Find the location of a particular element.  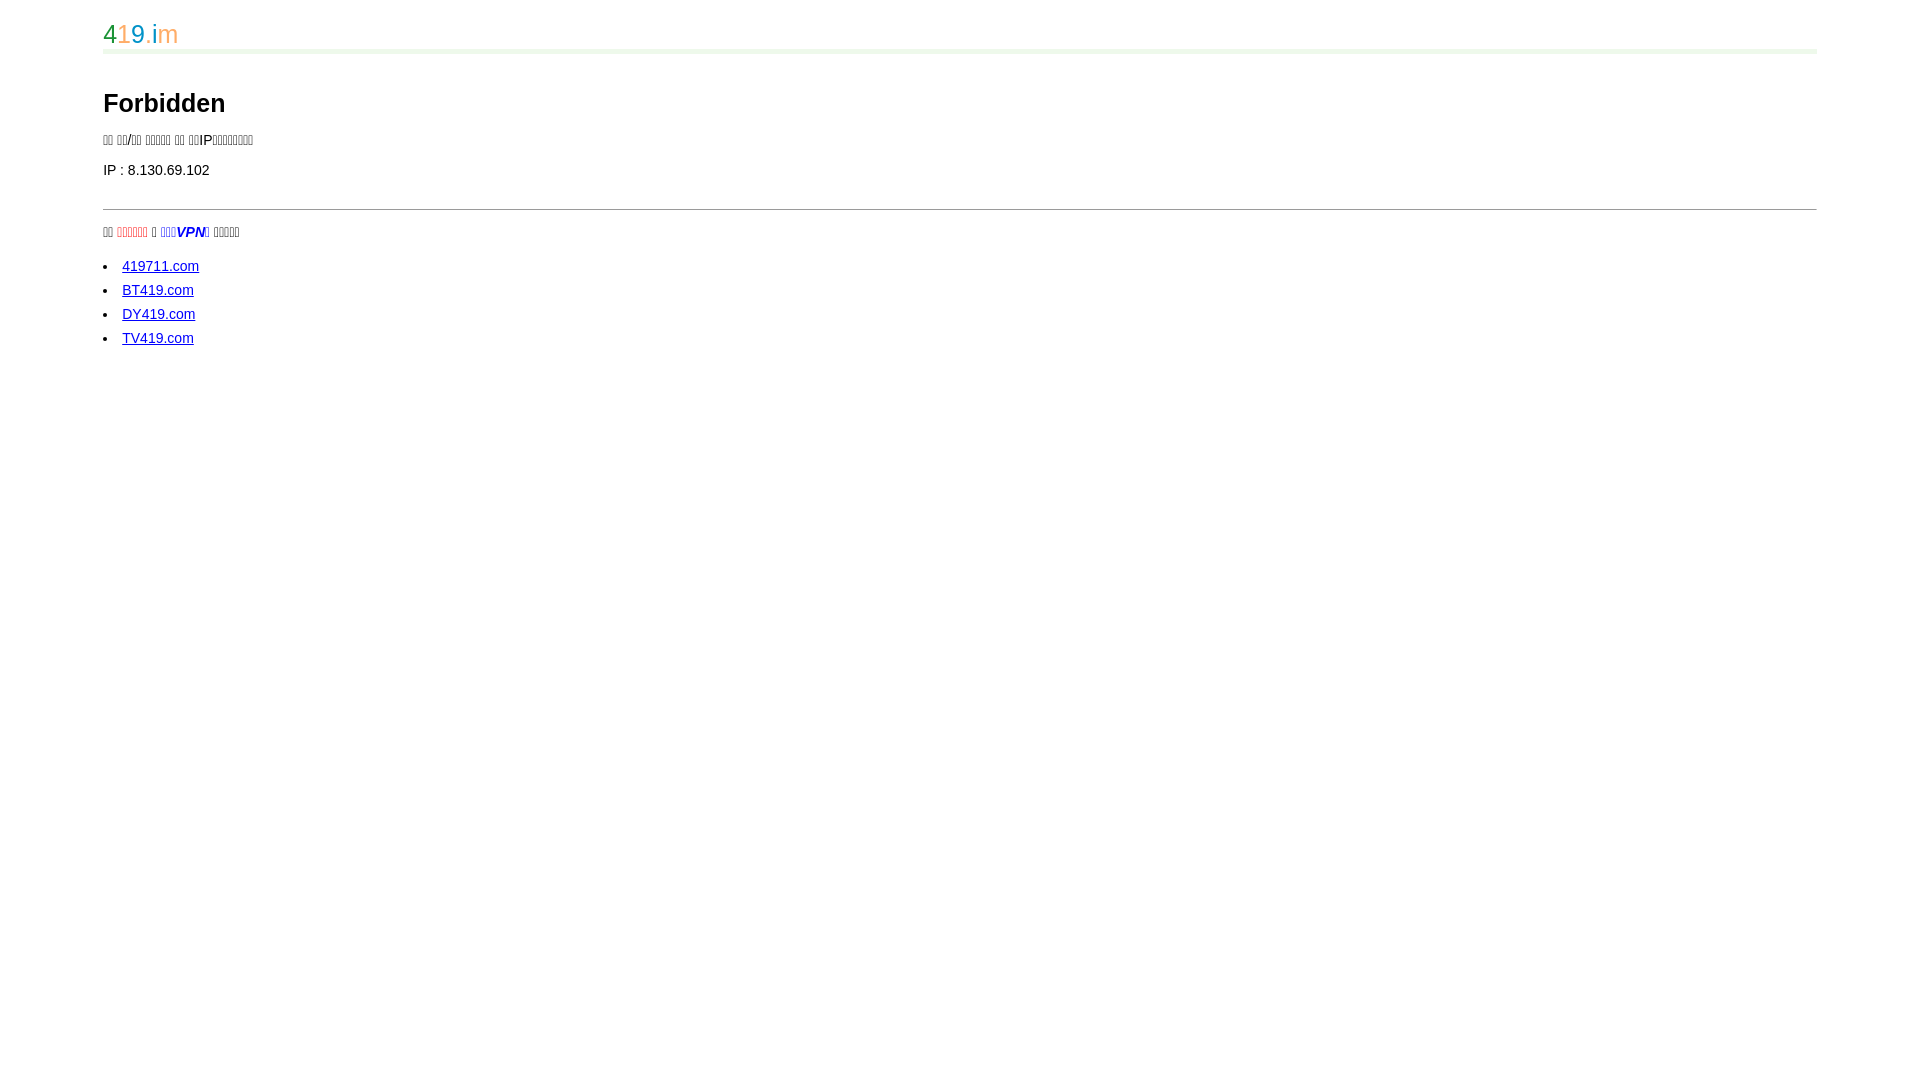

419711.com is located at coordinates (160, 266).